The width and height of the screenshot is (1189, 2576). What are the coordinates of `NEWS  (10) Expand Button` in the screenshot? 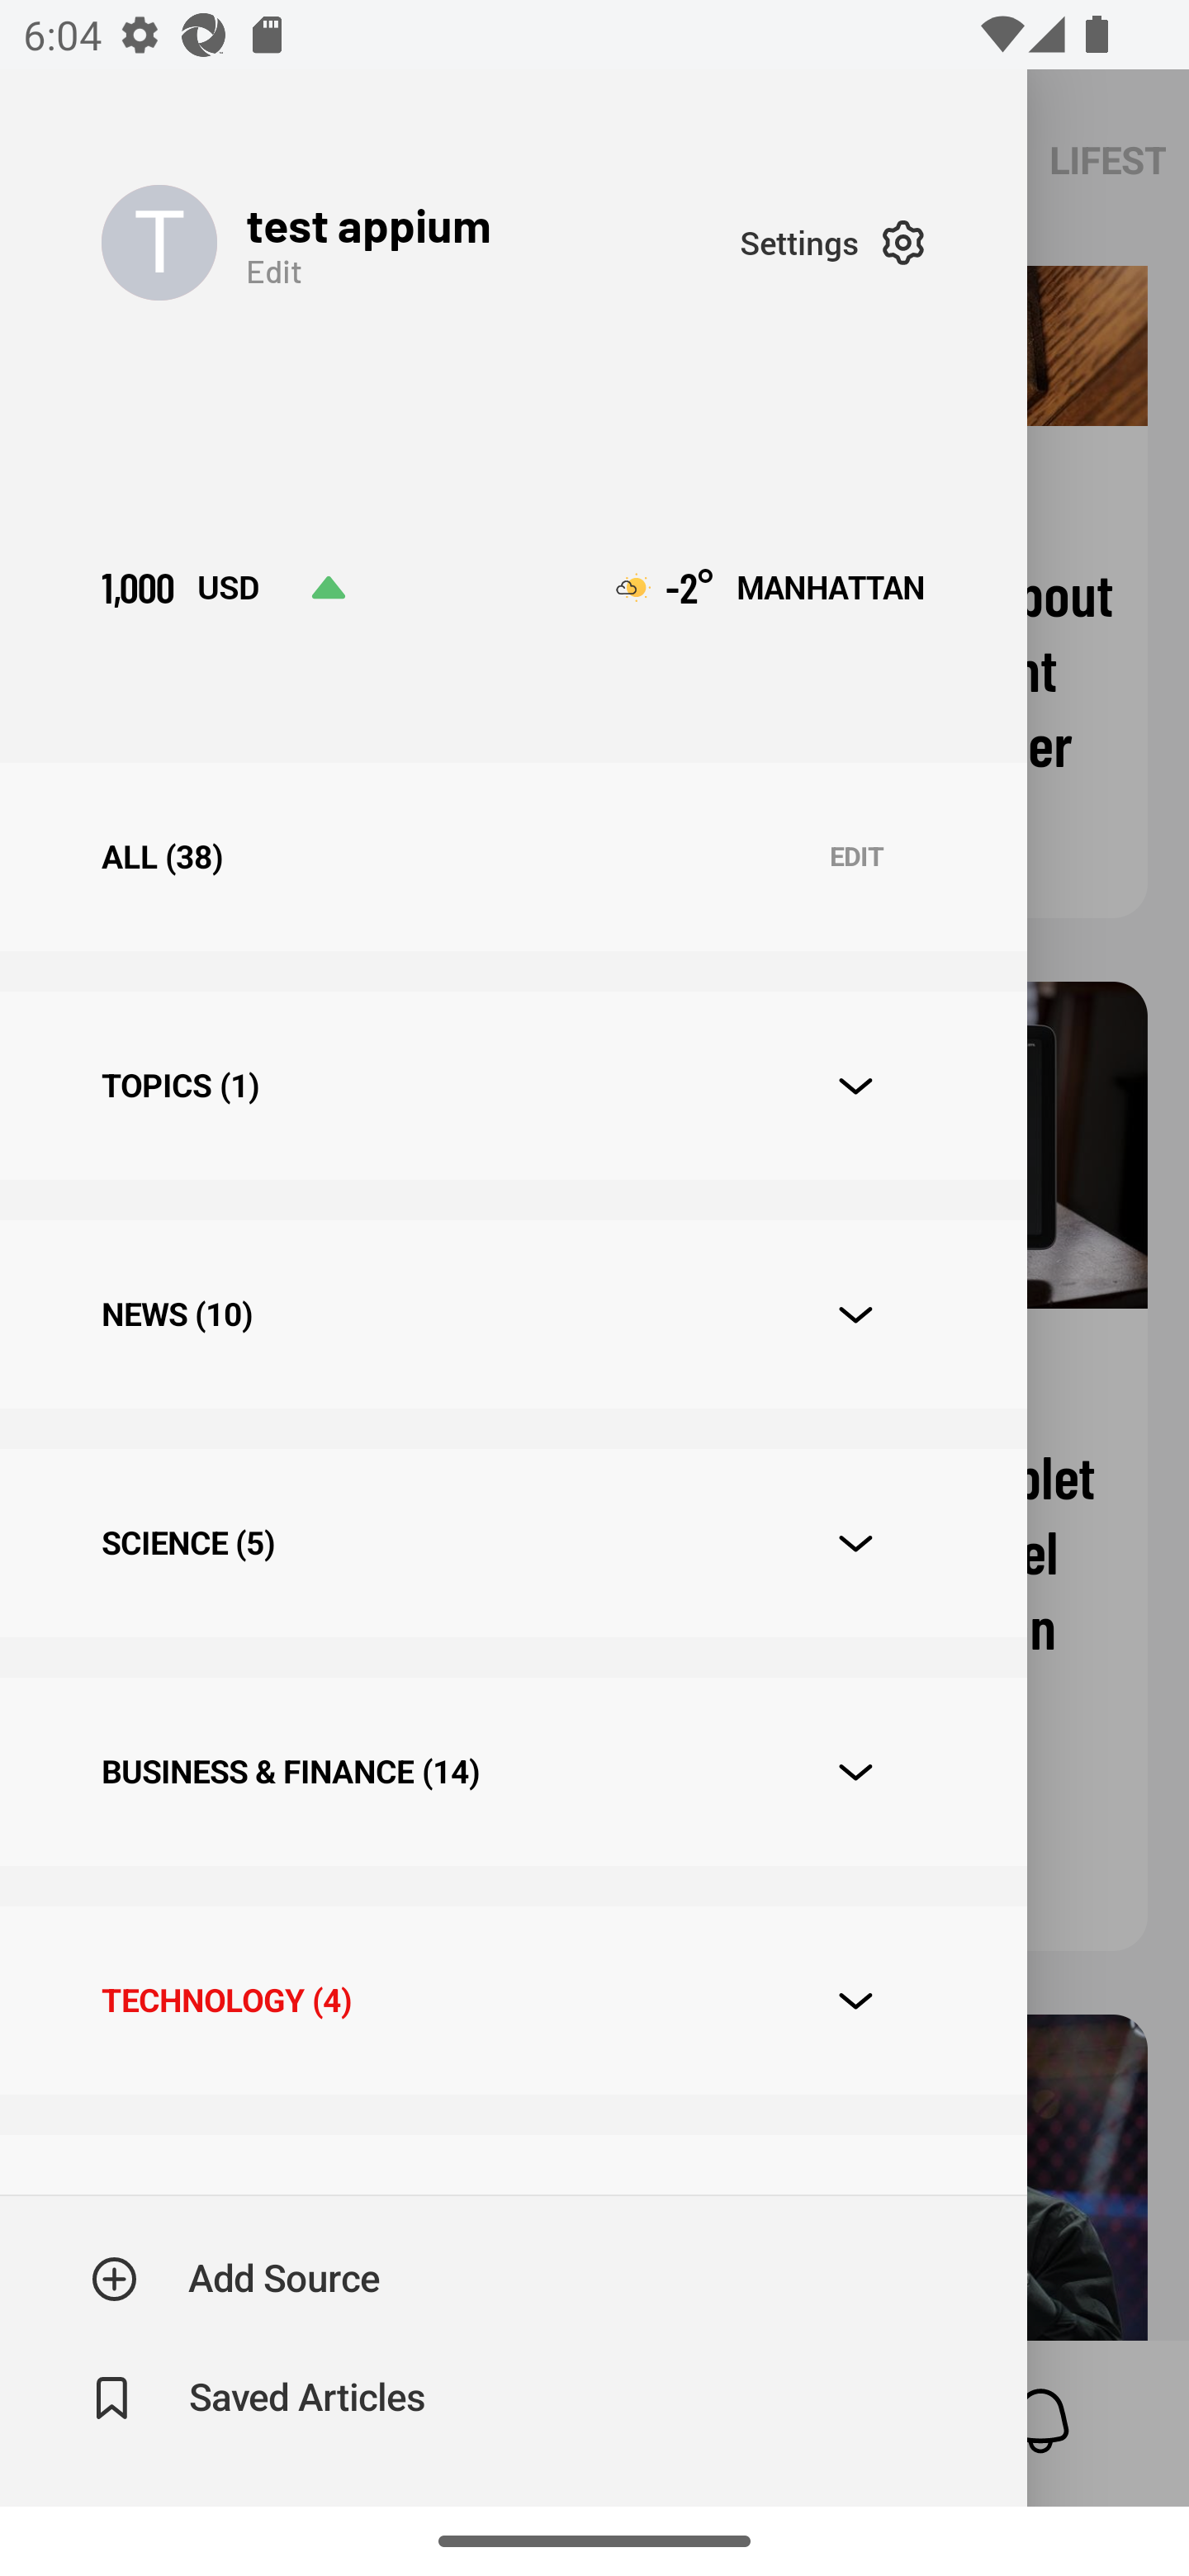 It's located at (513, 1314).